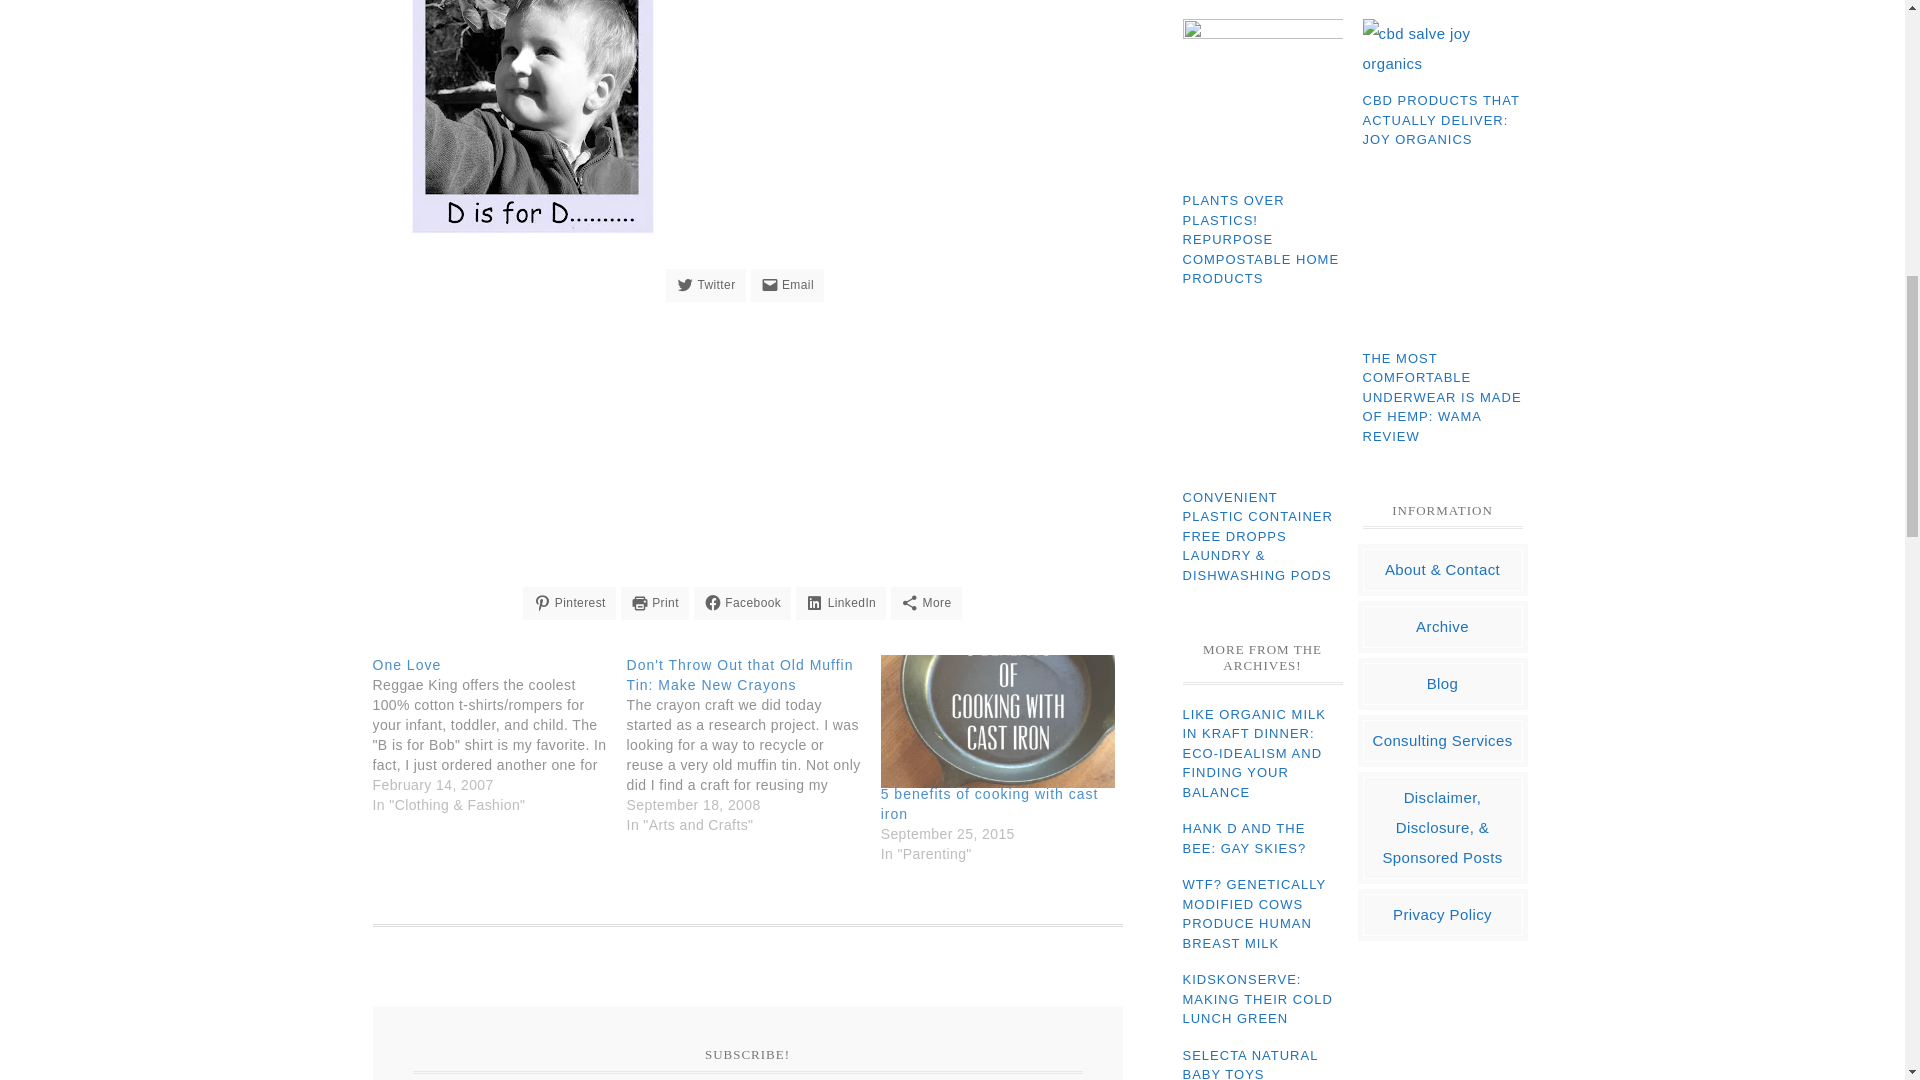  What do you see at coordinates (568, 602) in the screenshot?
I see `Pinterest` at bounding box center [568, 602].